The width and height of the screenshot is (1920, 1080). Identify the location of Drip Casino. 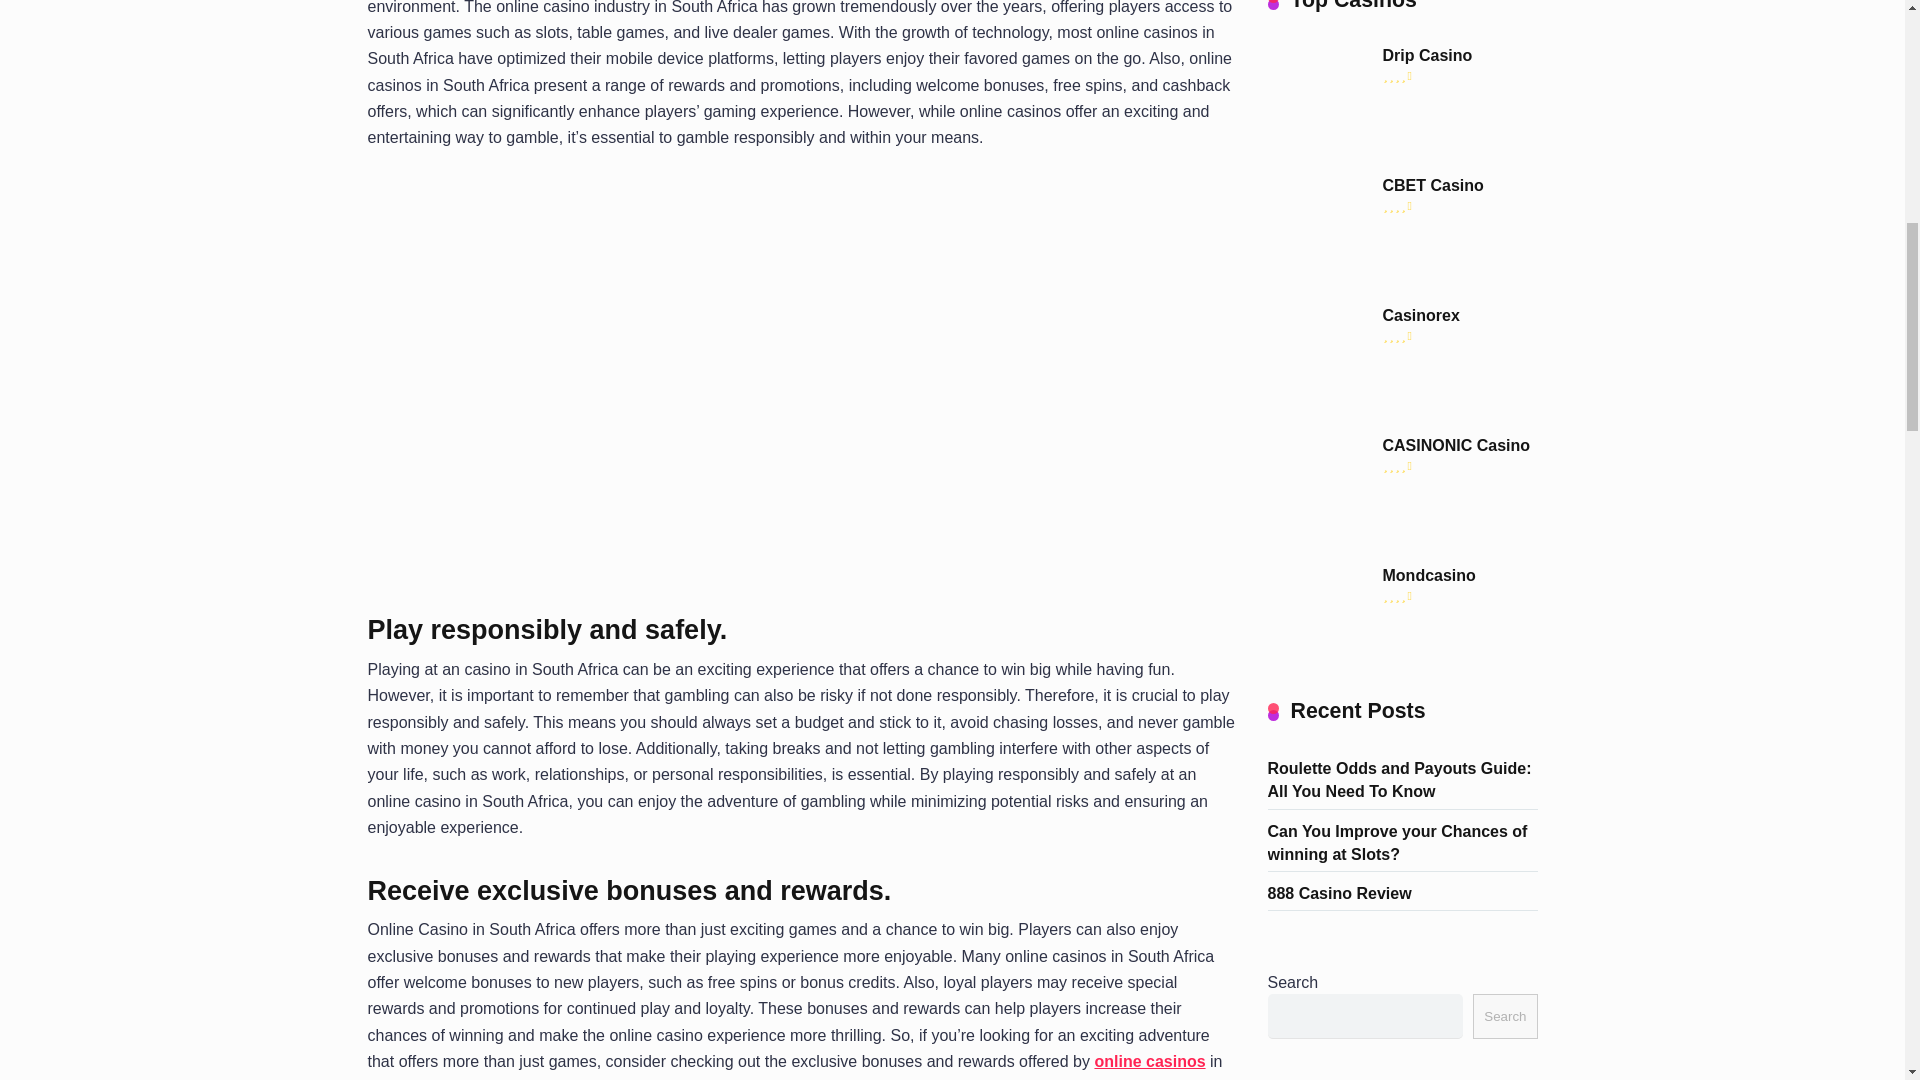
(1317, 140).